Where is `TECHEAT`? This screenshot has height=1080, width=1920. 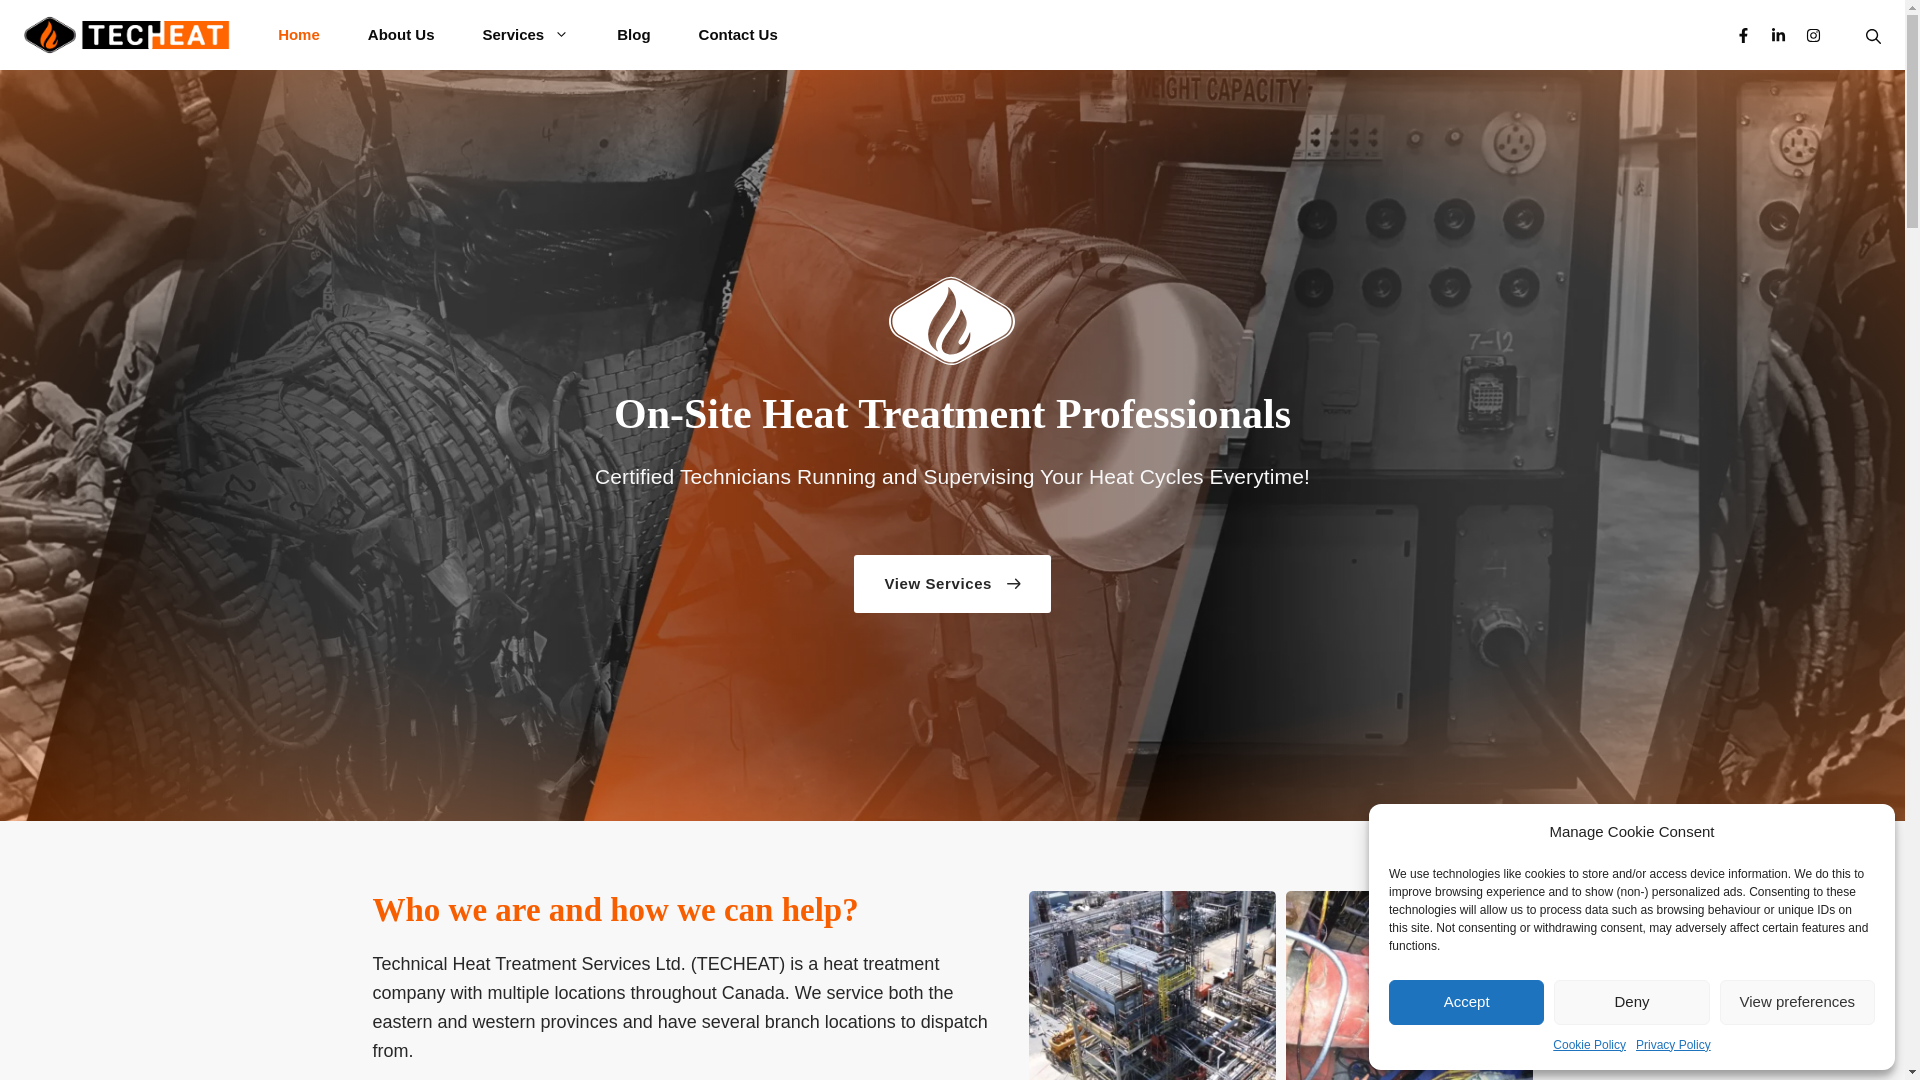
TECHEAT is located at coordinates (126, 35).